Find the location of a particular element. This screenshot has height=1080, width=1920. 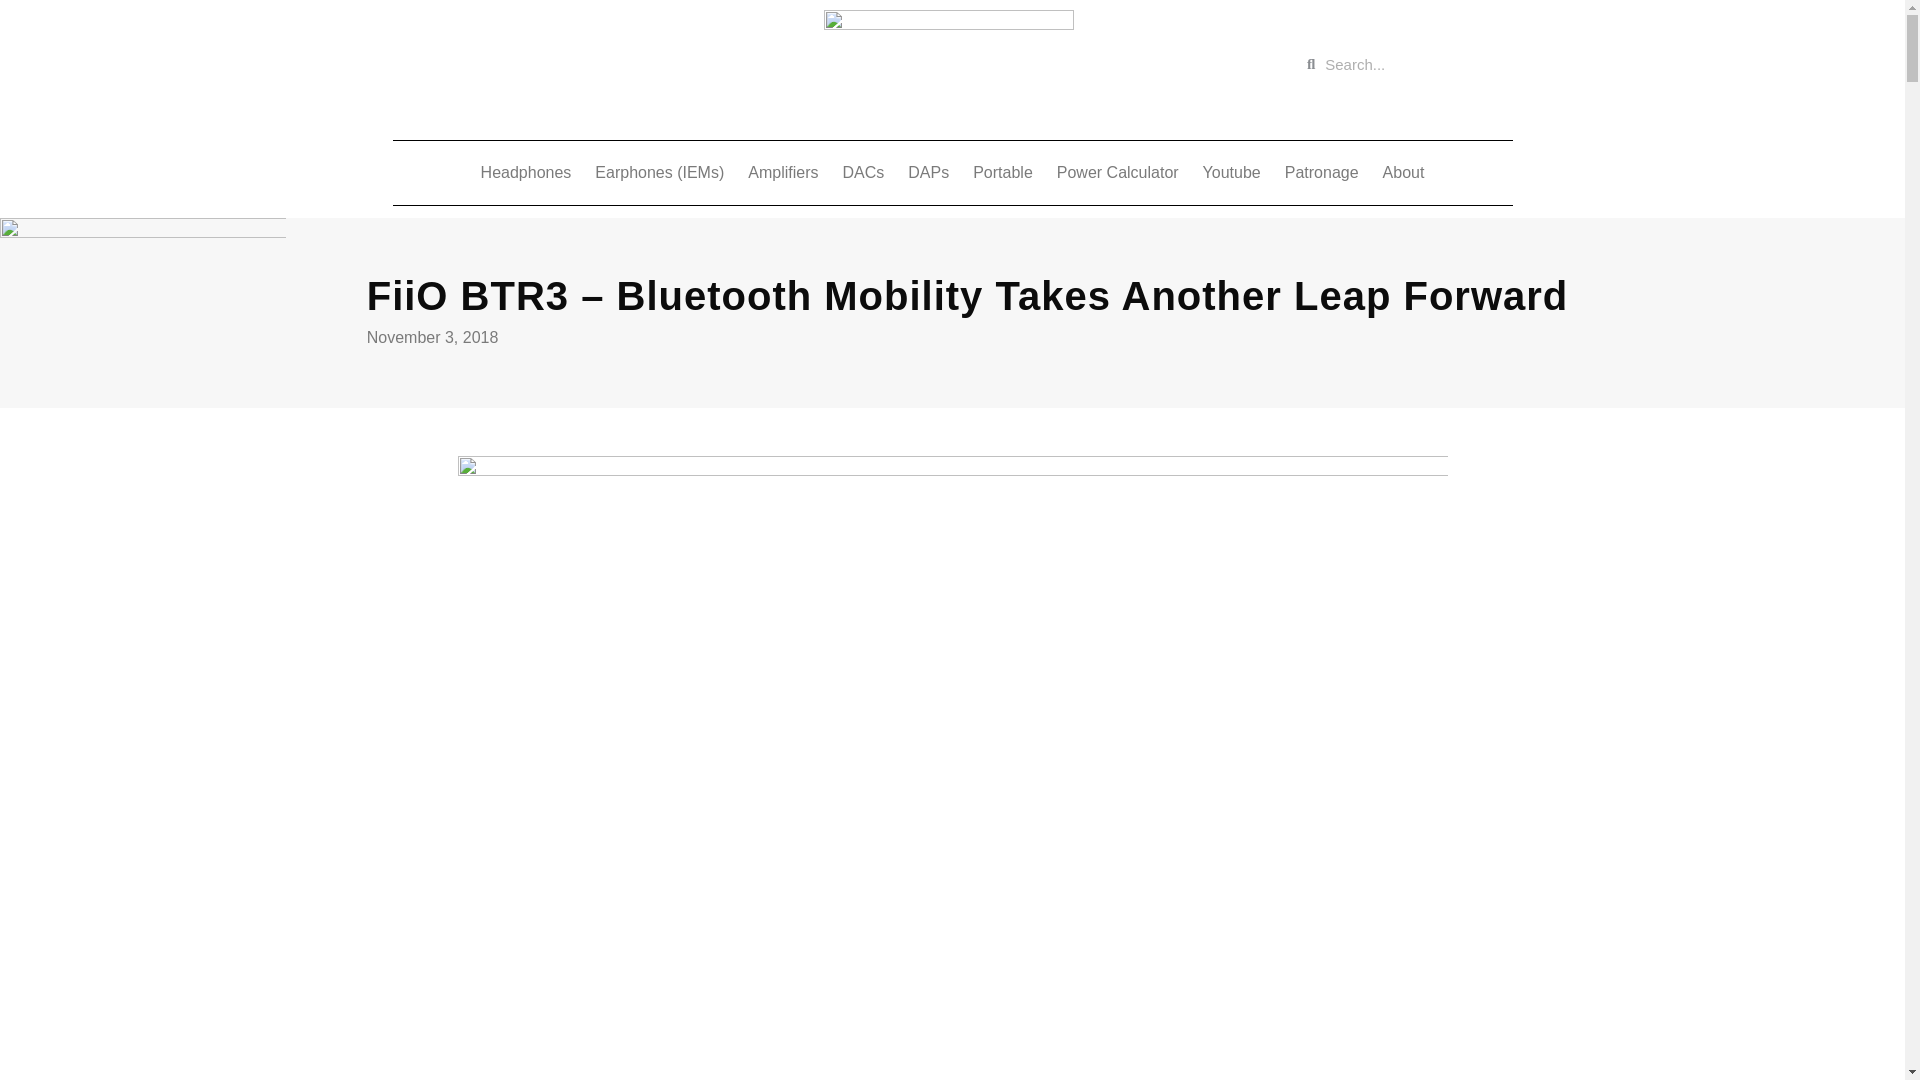

Patronage is located at coordinates (1321, 172).